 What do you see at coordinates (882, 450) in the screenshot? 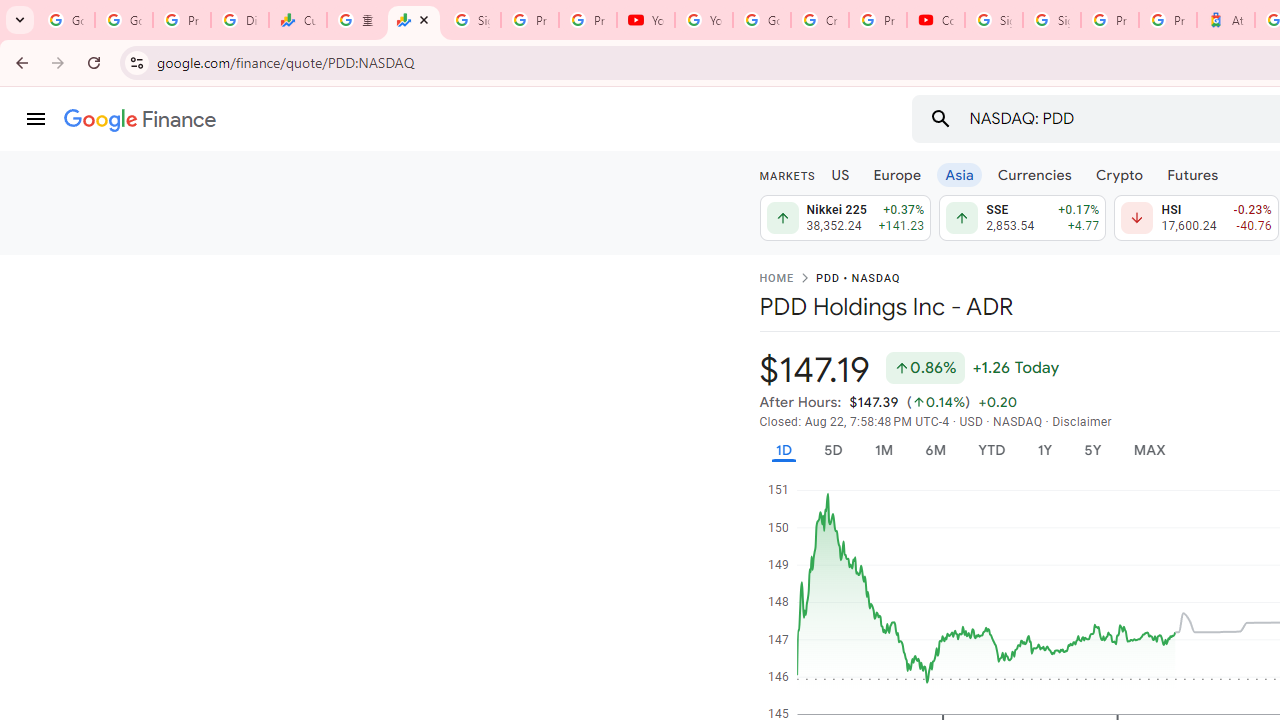
I see `1M` at bounding box center [882, 450].